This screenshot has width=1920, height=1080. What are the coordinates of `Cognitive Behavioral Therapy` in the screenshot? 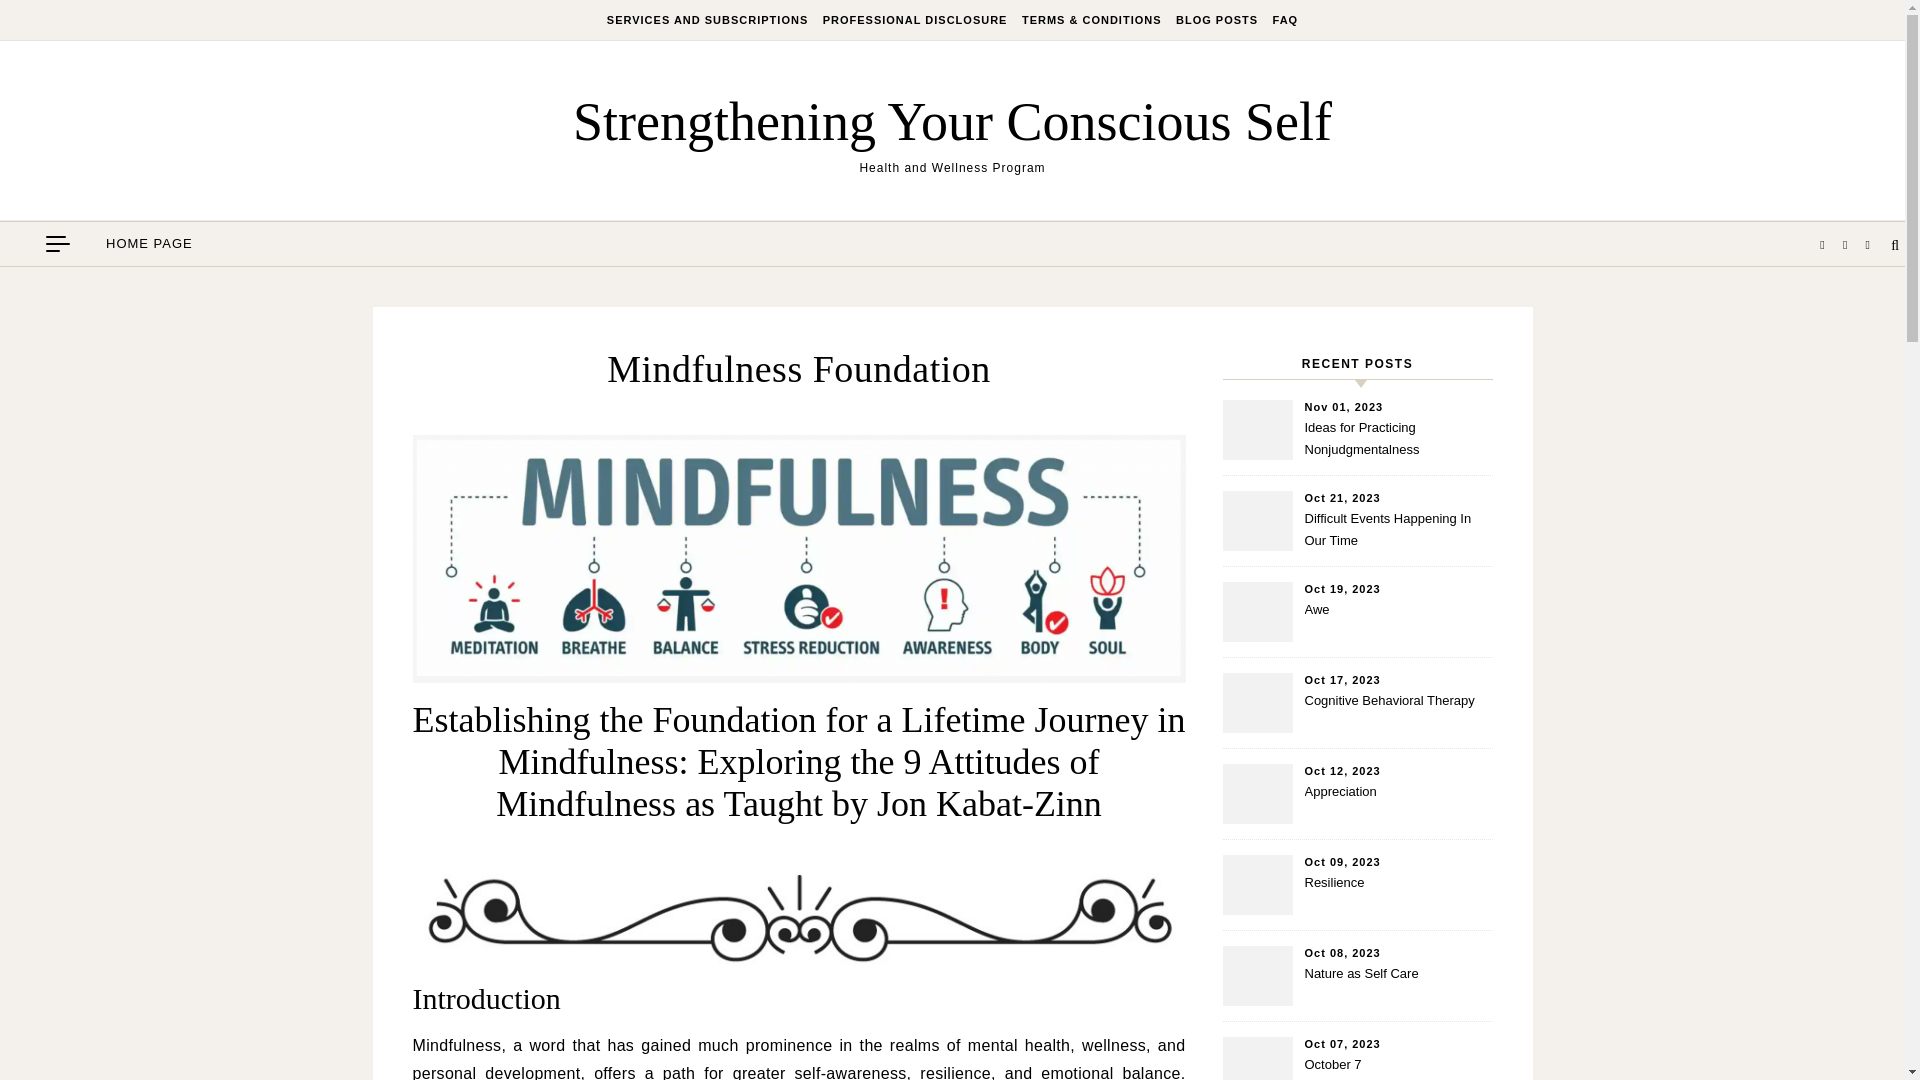 It's located at (1396, 712).